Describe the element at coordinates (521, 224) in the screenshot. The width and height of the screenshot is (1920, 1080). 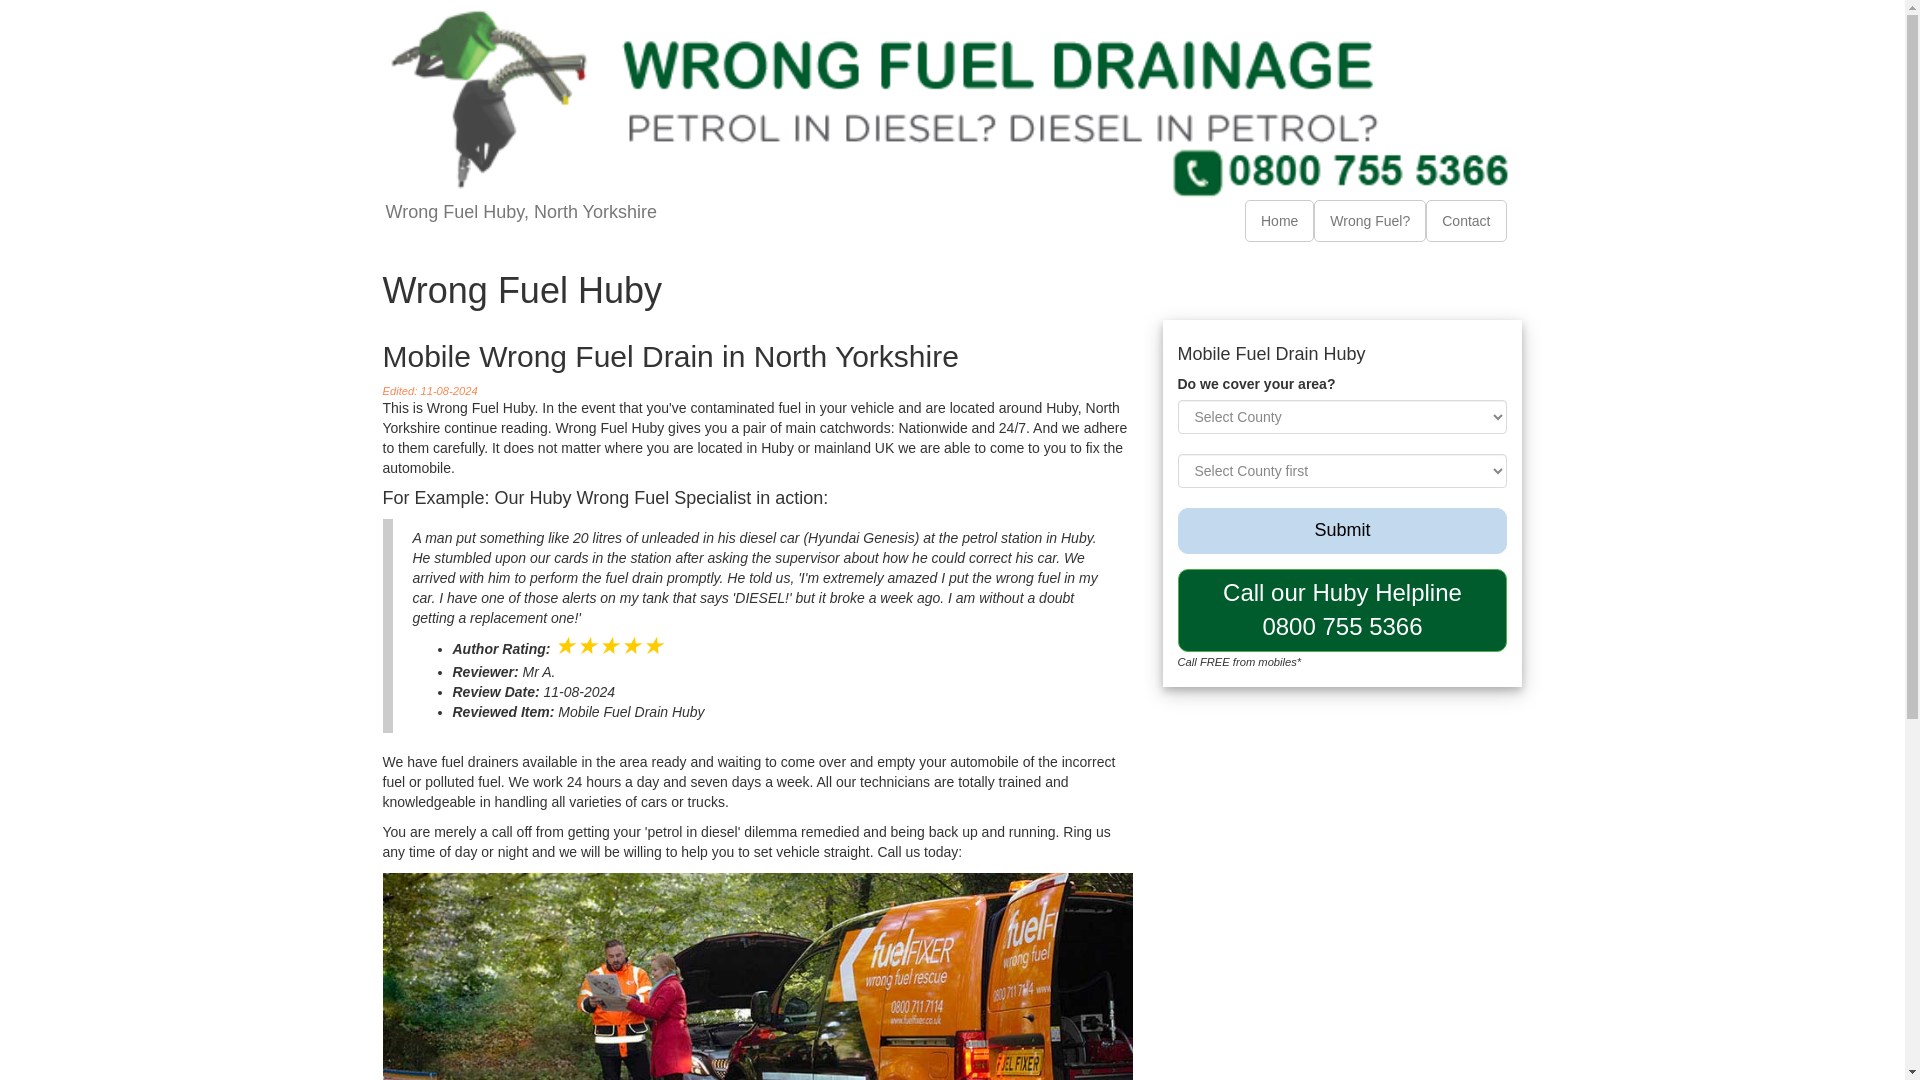
I see `Wrong Fuel Huby, North Yorkshire` at that location.